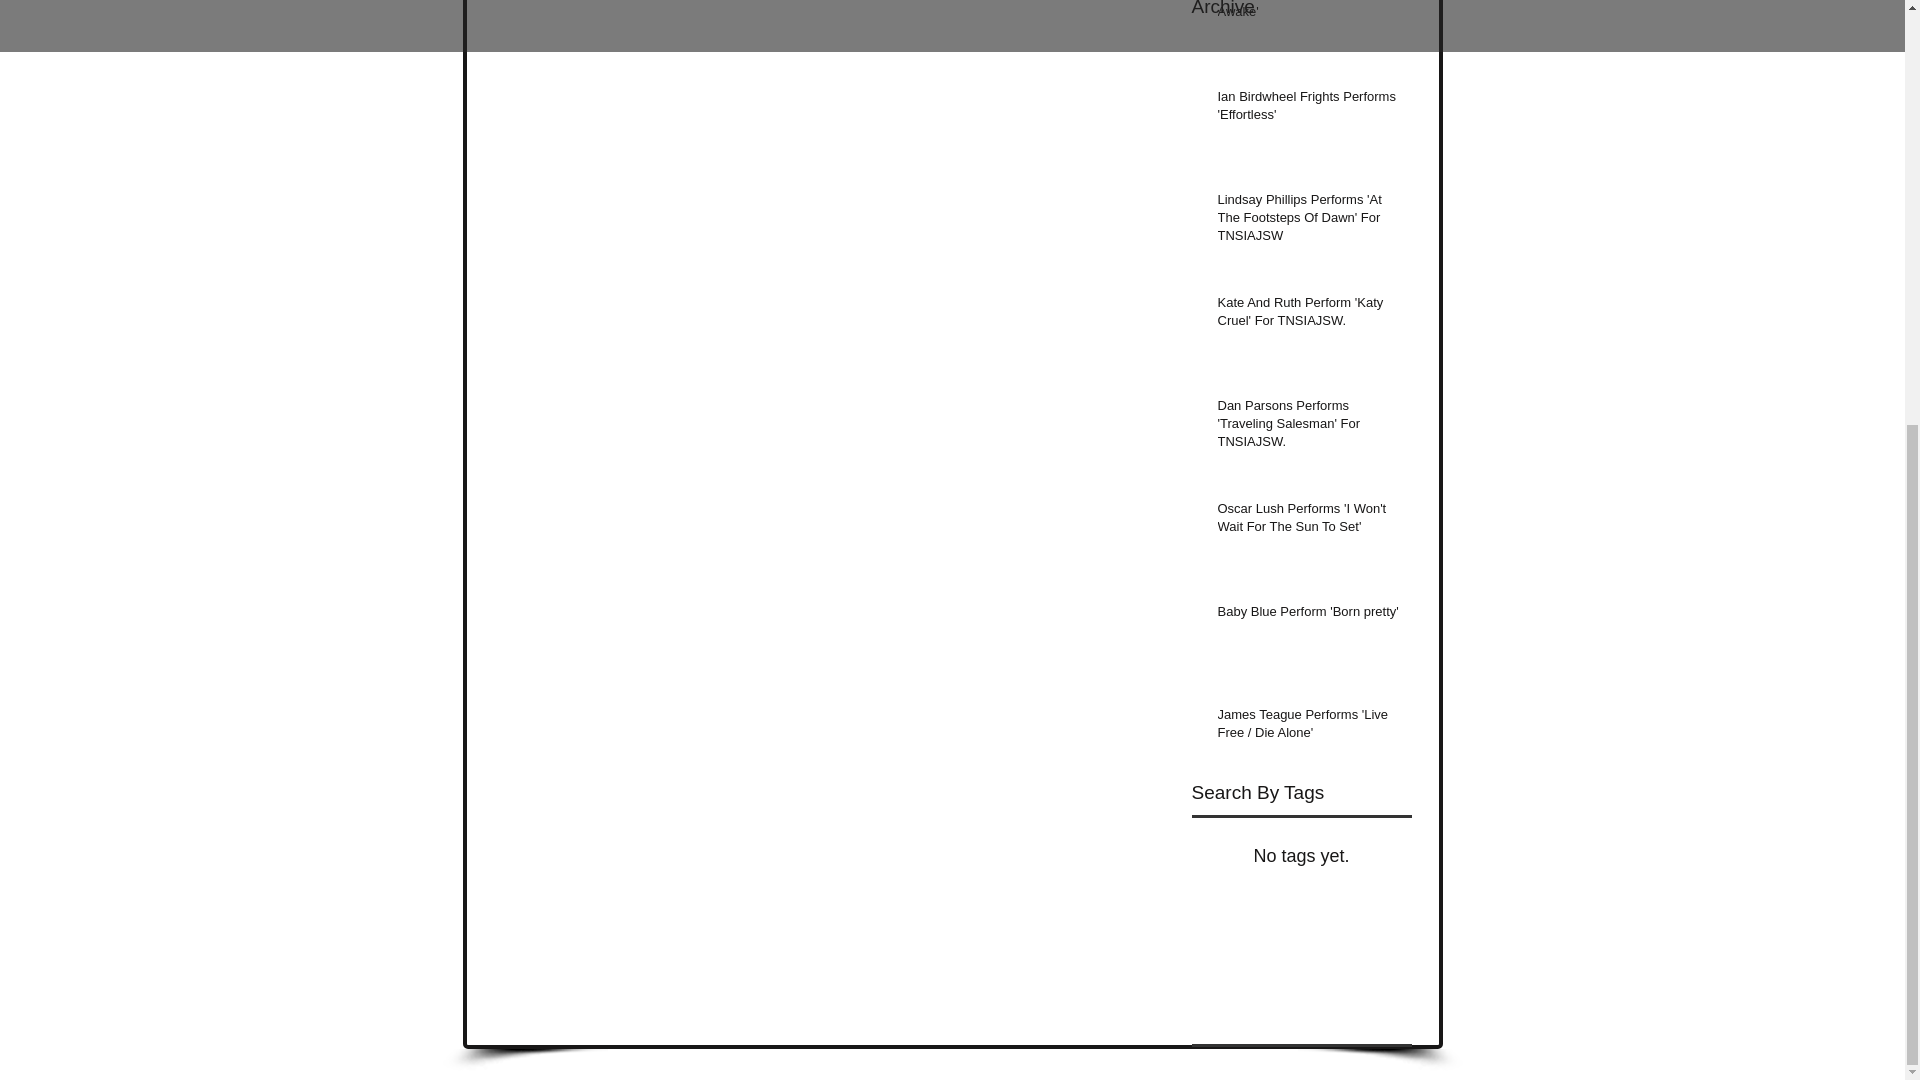  I want to click on Kate And Ruth Perform 'Katy Cruel' For TNSIAJSW., so click(1308, 316).